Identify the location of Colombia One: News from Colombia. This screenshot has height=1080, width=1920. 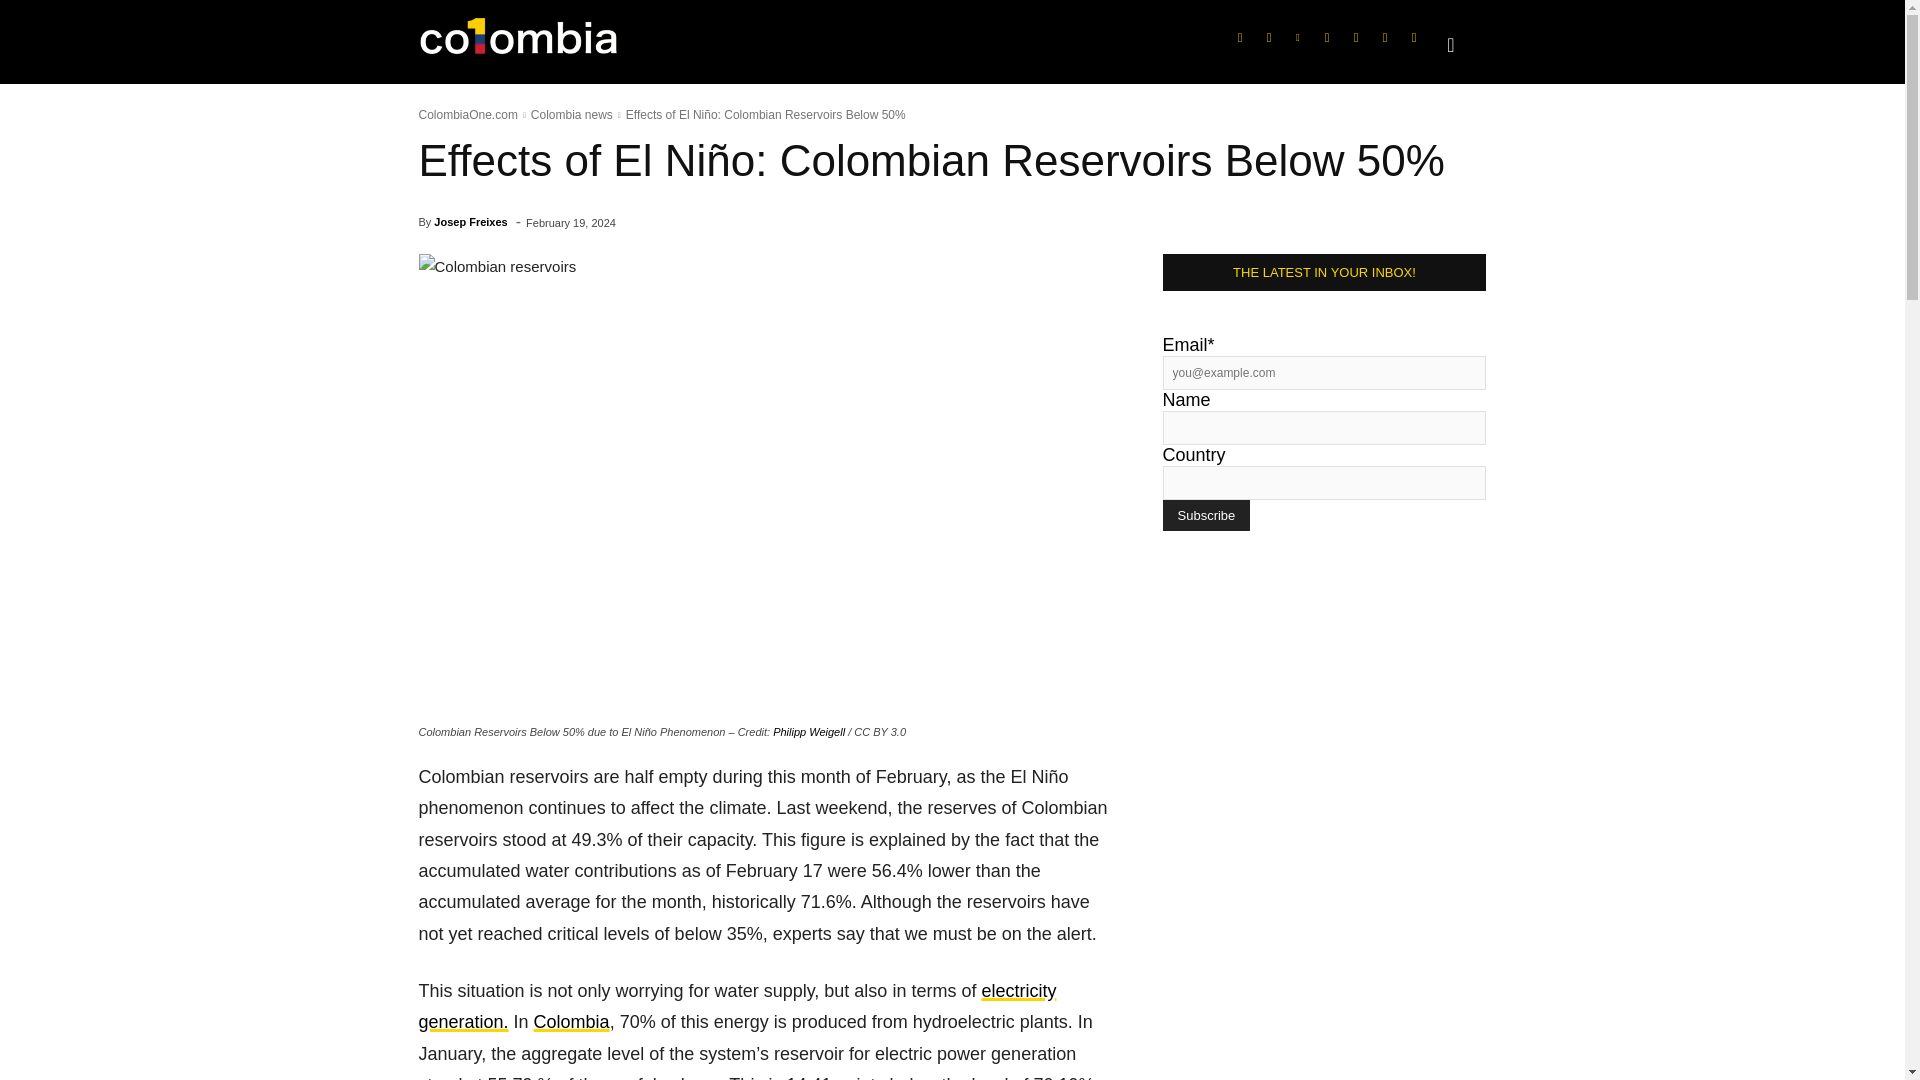
(518, 42).